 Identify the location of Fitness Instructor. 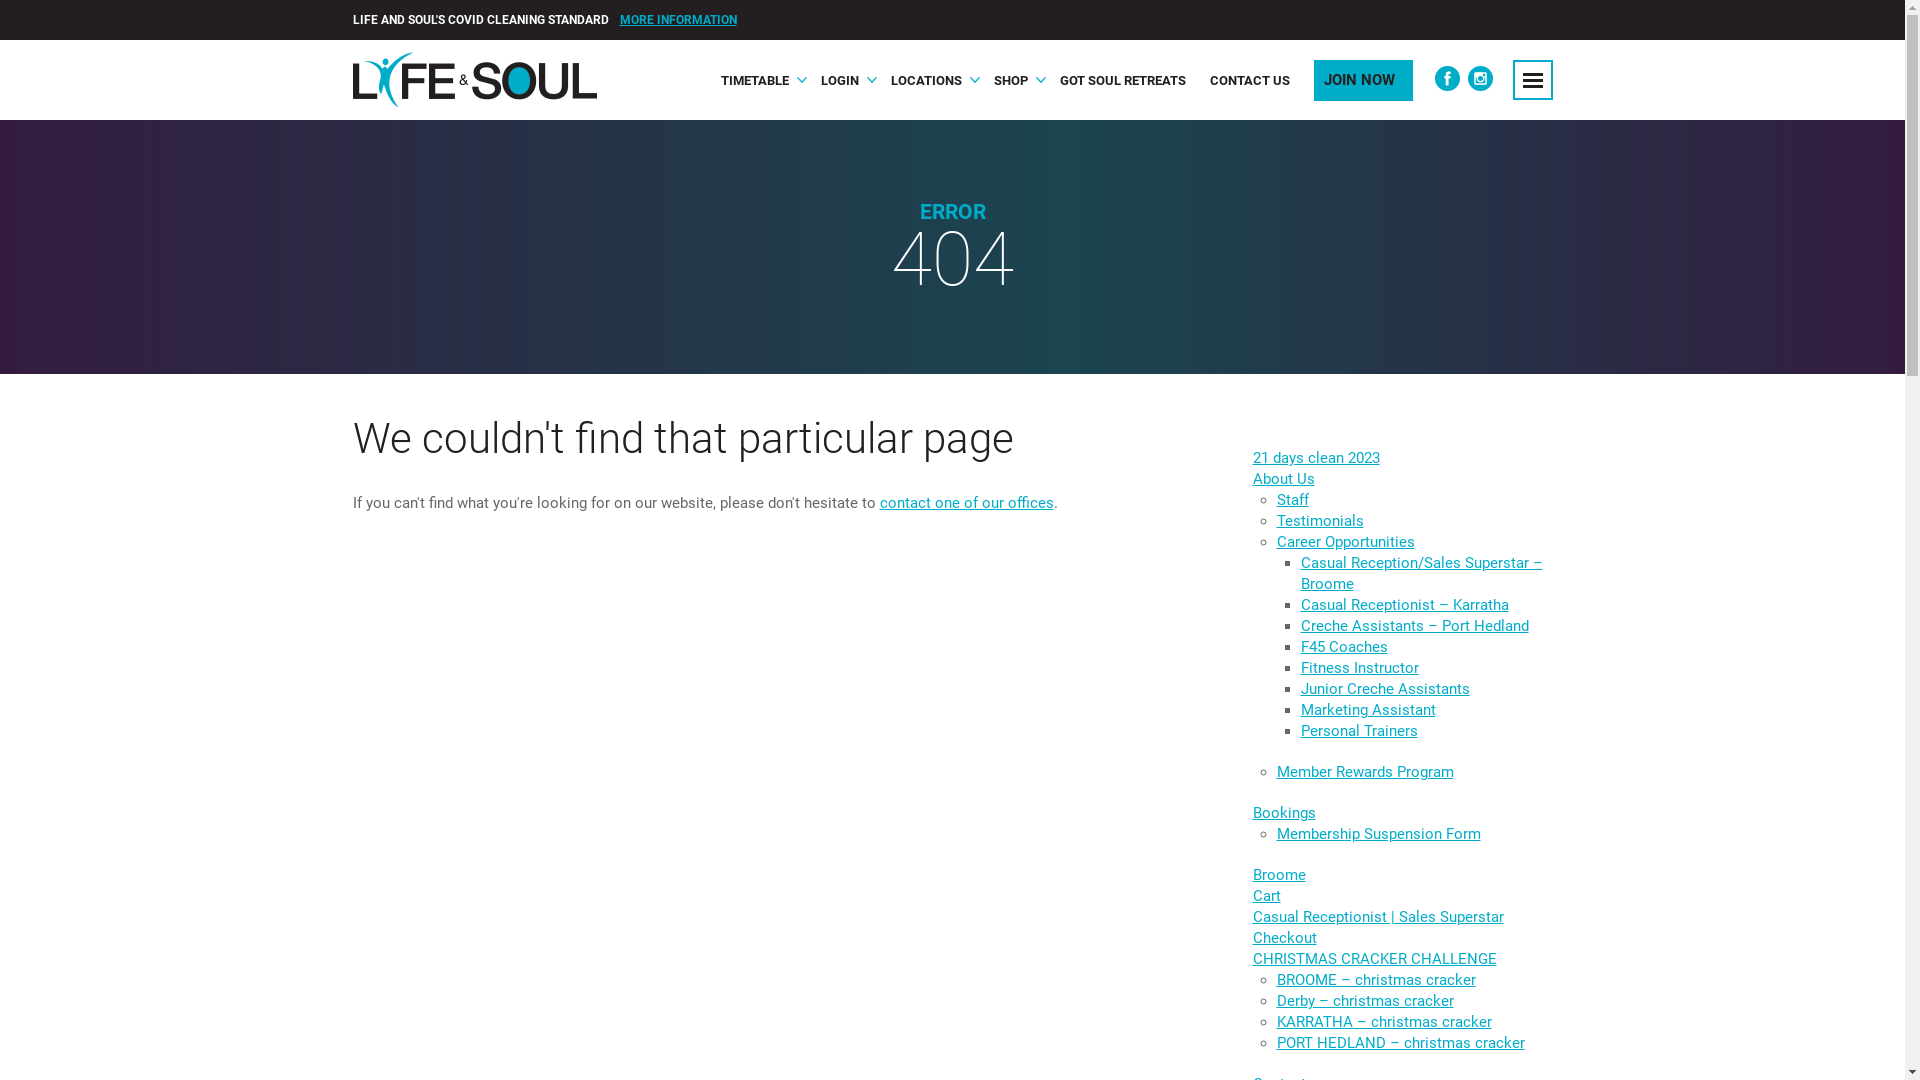
(1359, 668).